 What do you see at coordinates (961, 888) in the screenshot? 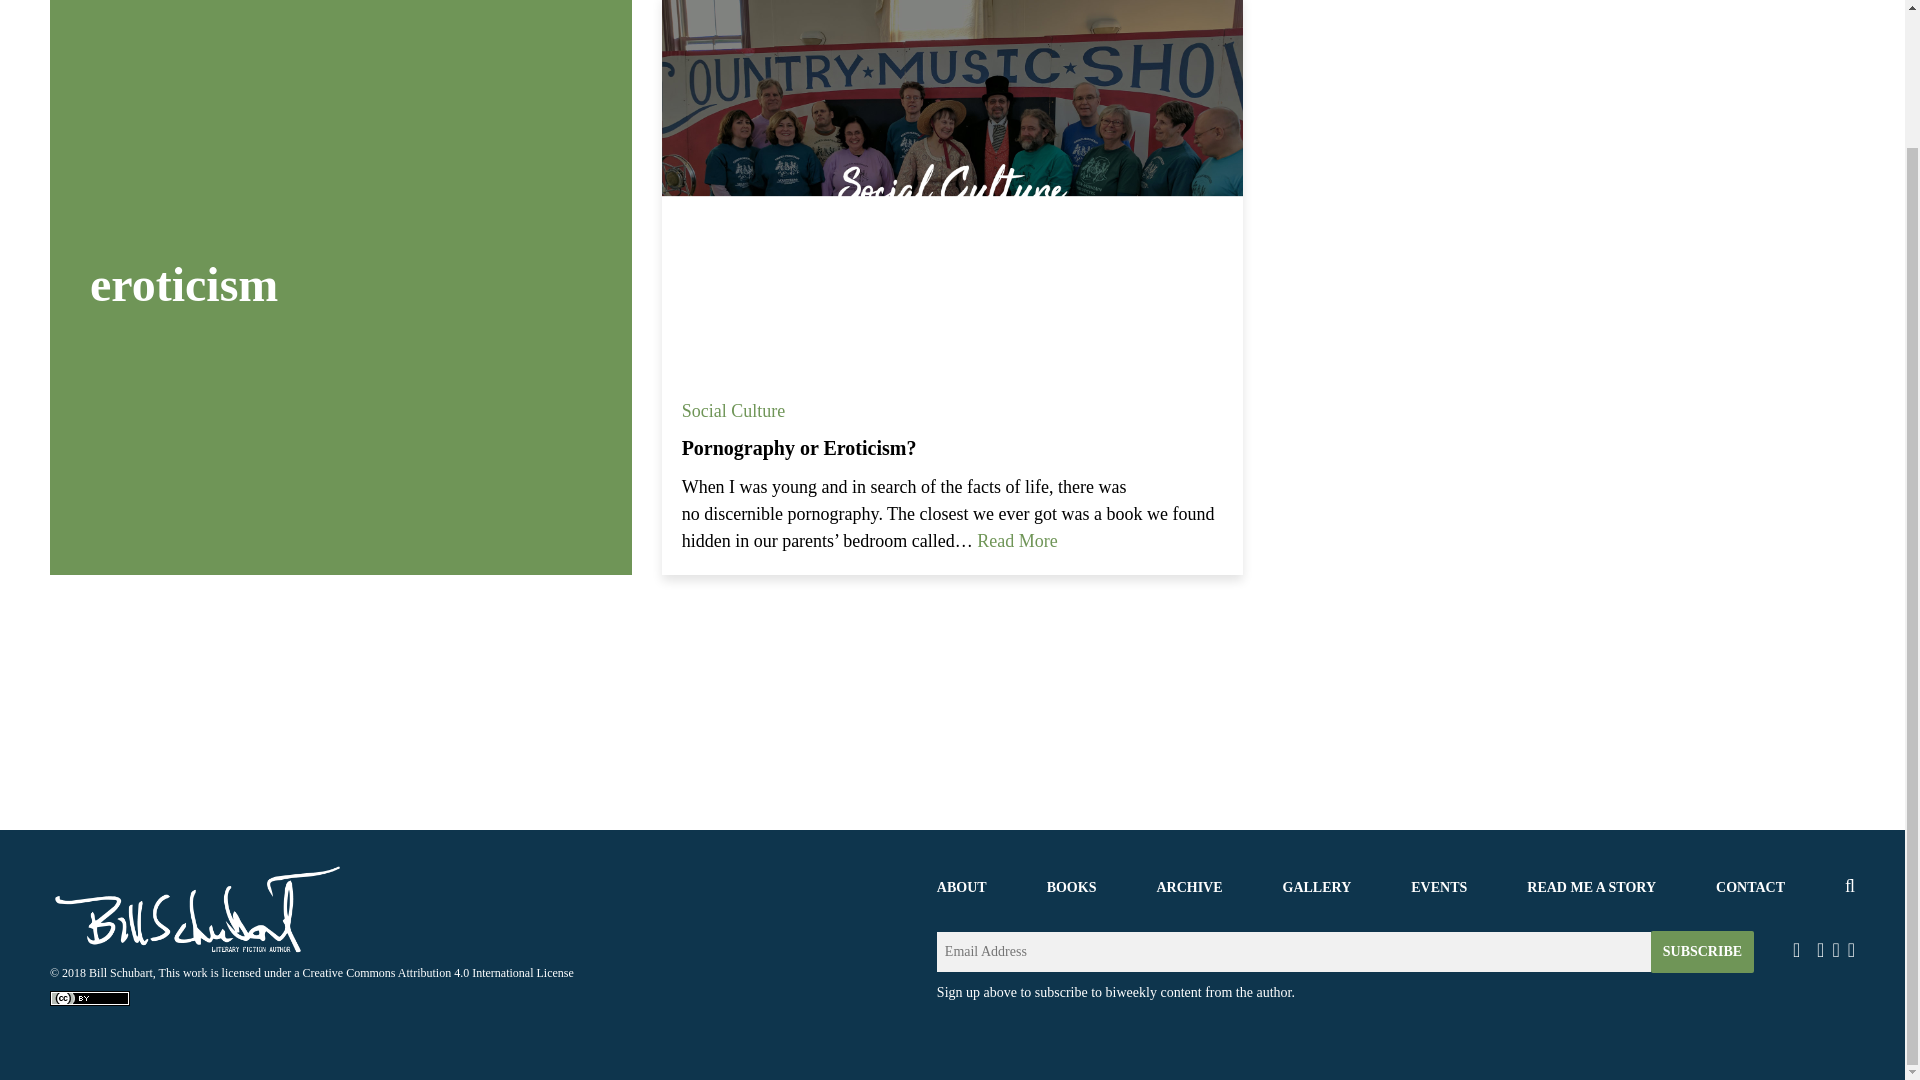
I see `ABOUT` at bounding box center [961, 888].